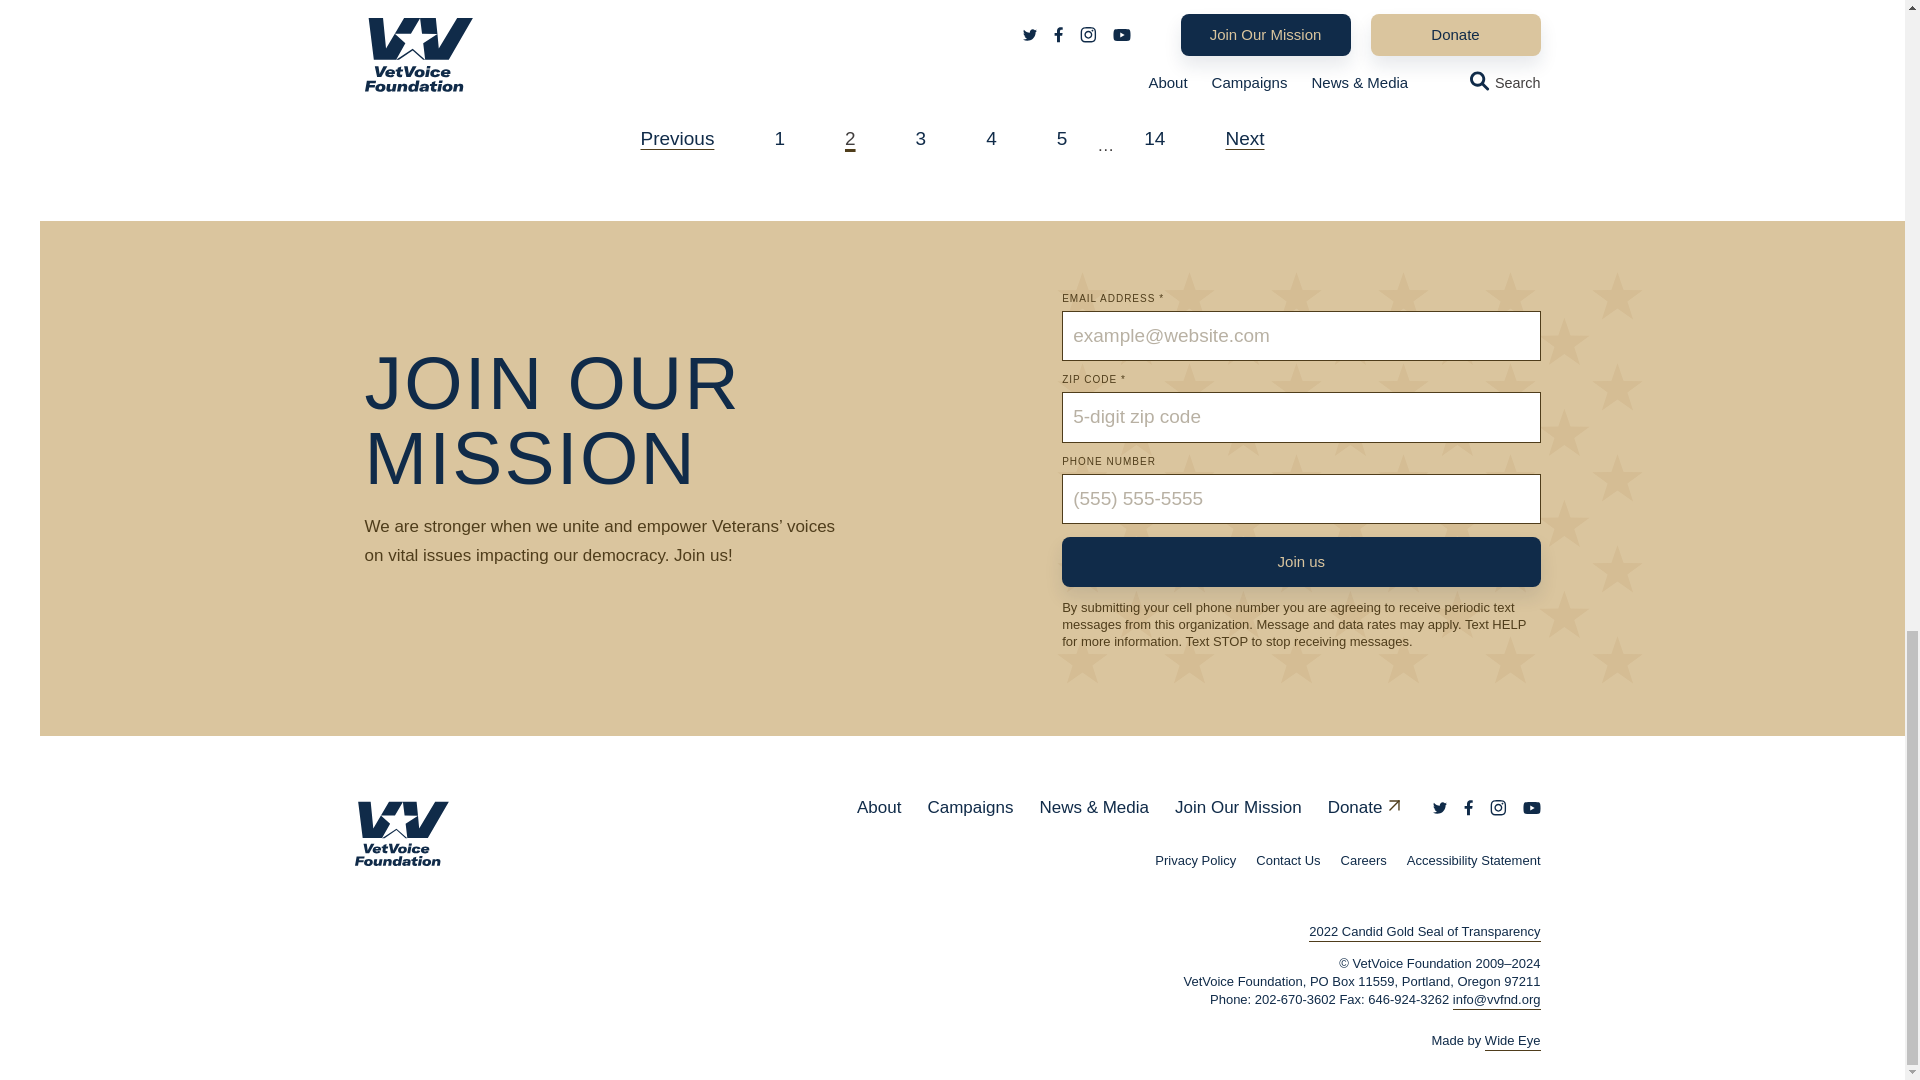 This screenshot has height=1080, width=1920. What do you see at coordinates (411, 834) in the screenshot?
I see `Return Home` at bounding box center [411, 834].